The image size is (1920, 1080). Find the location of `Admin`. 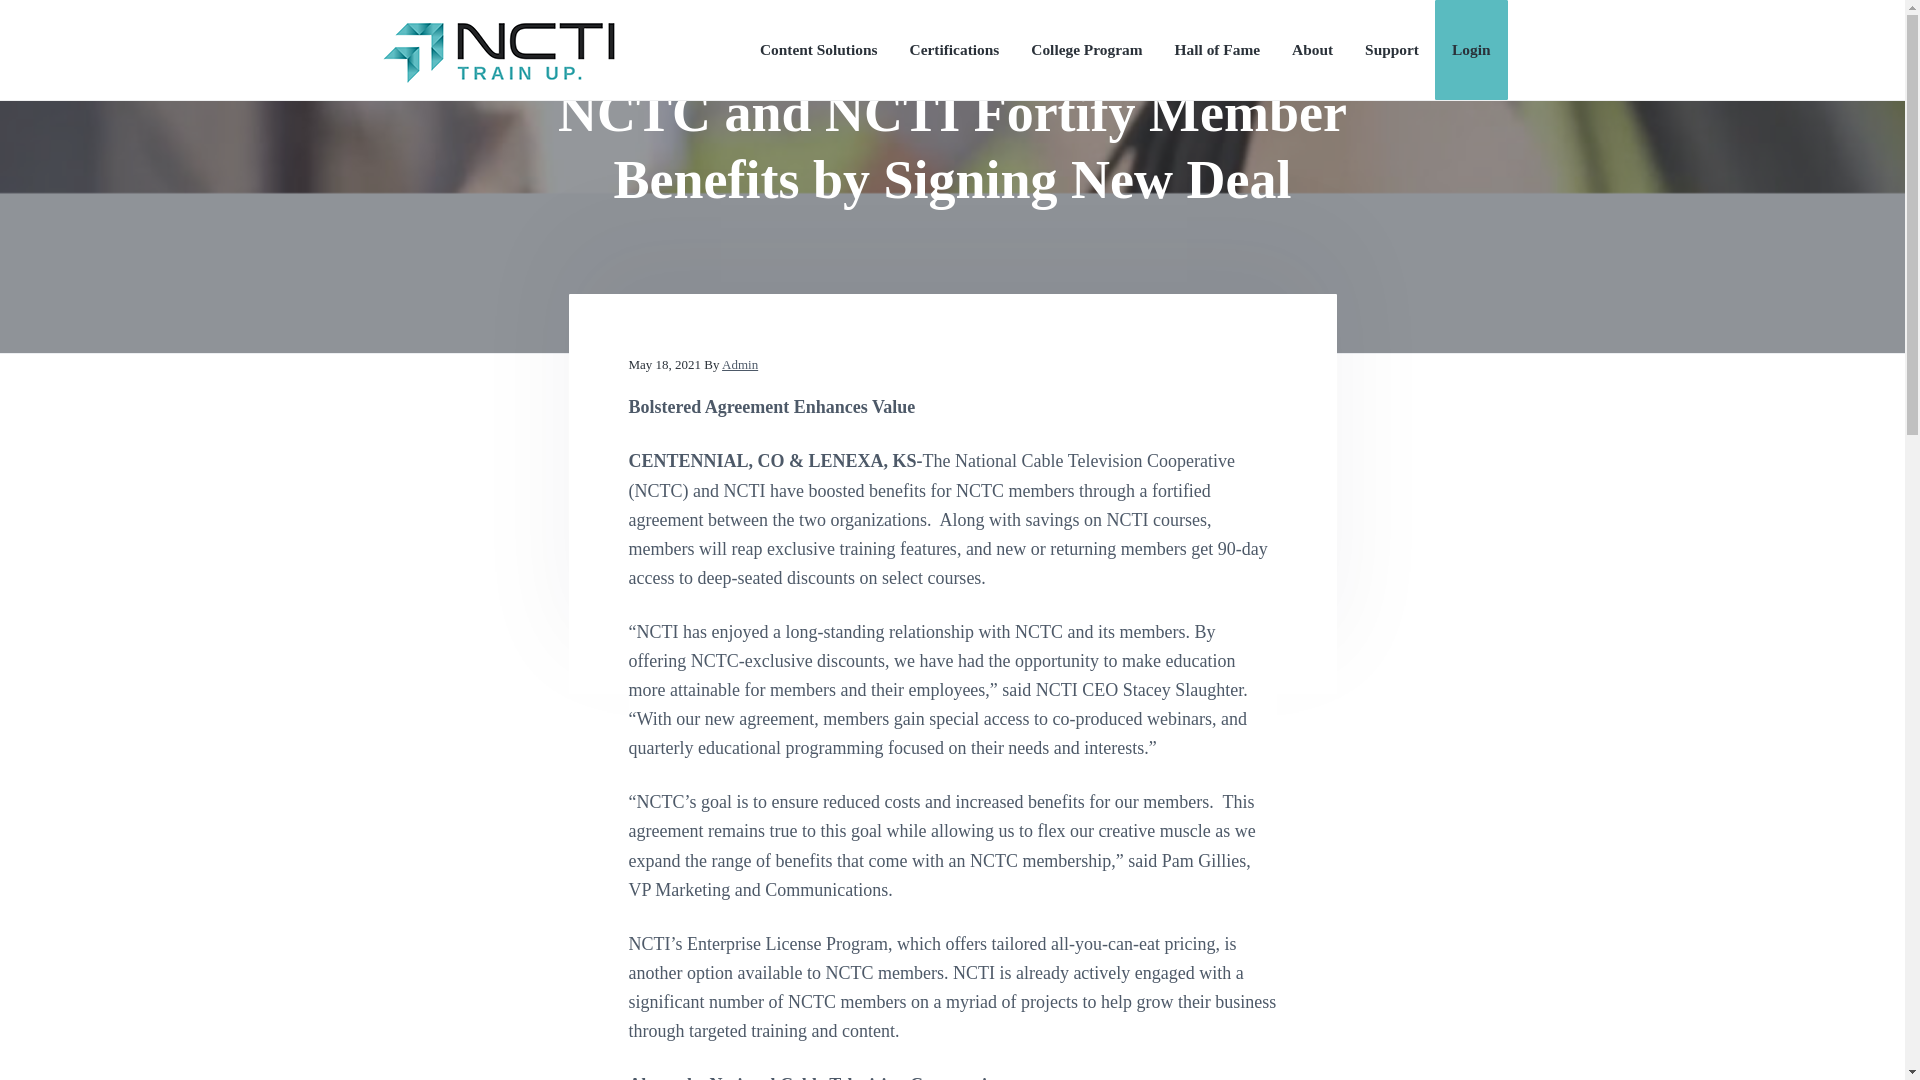

Admin is located at coordinates (740, 364).